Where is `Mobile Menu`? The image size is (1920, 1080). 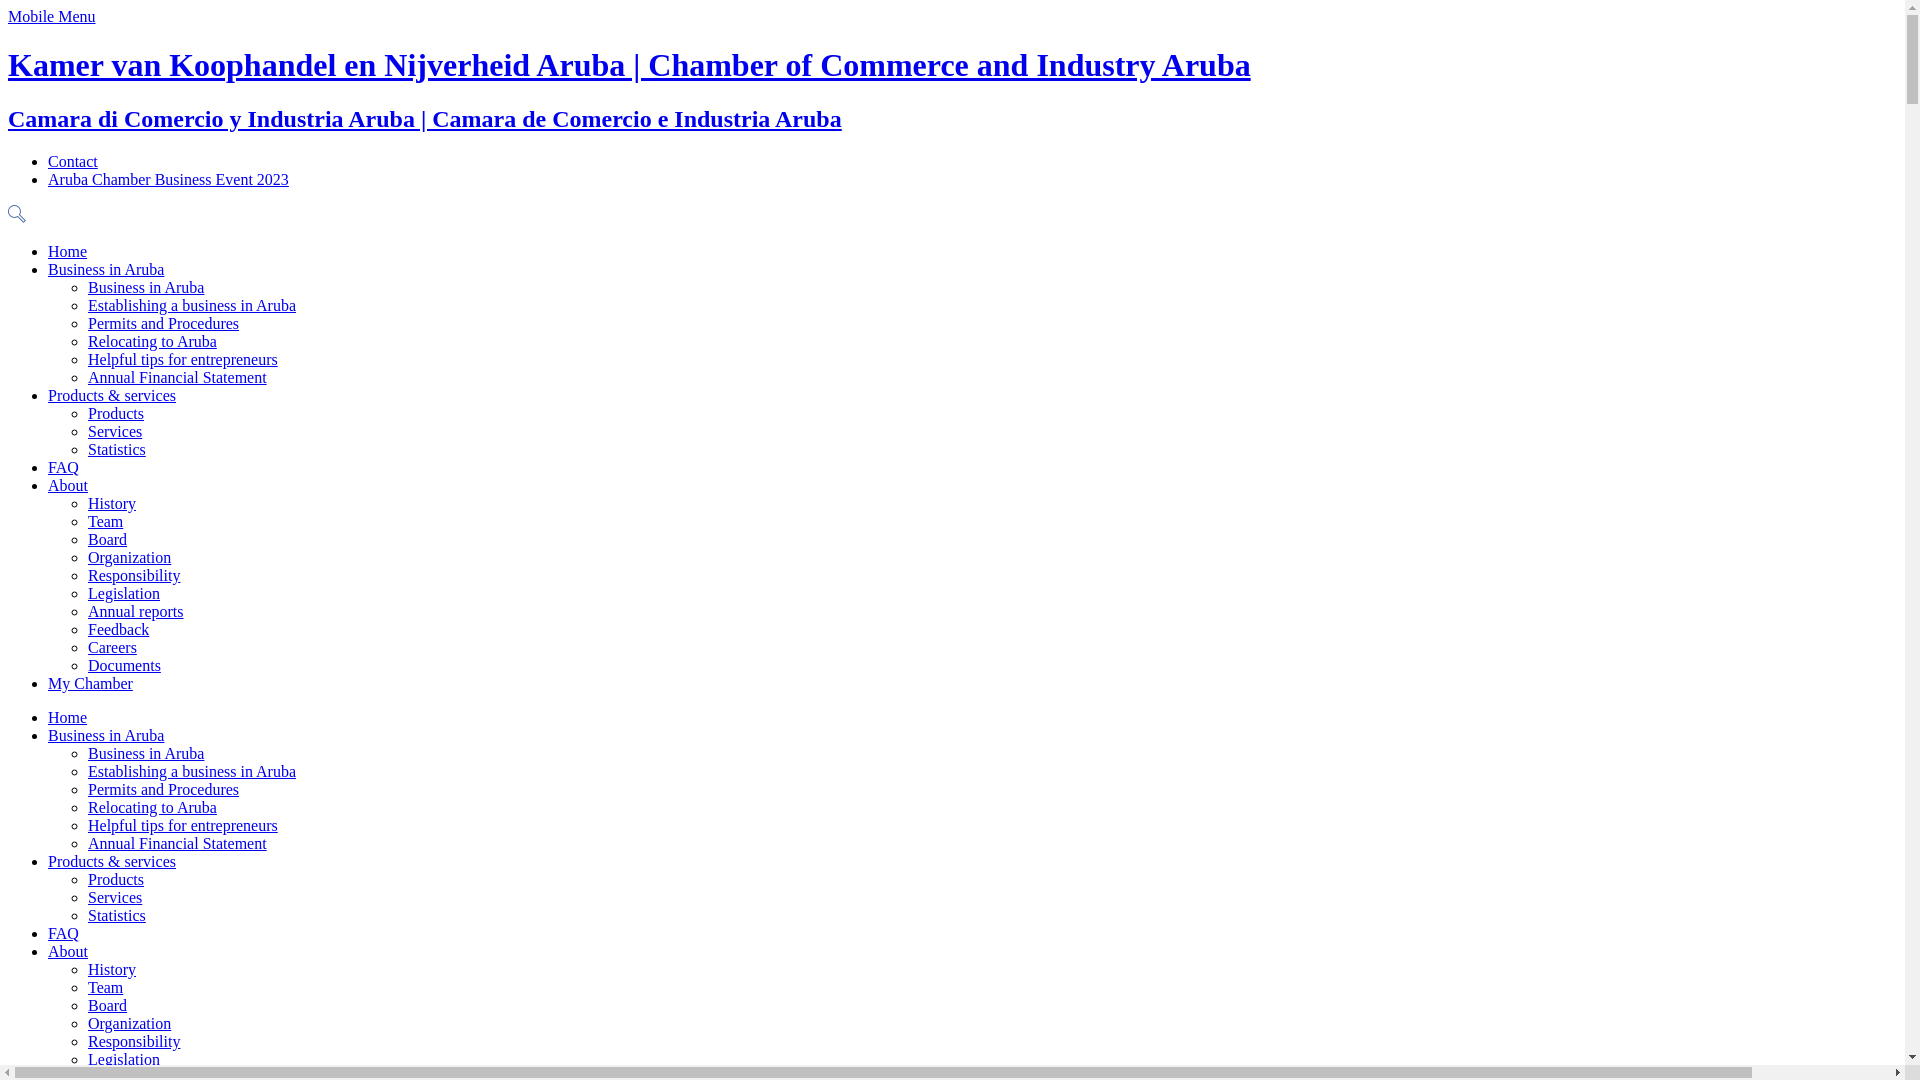 Mobile Menu is located at coordinates (52, 16).